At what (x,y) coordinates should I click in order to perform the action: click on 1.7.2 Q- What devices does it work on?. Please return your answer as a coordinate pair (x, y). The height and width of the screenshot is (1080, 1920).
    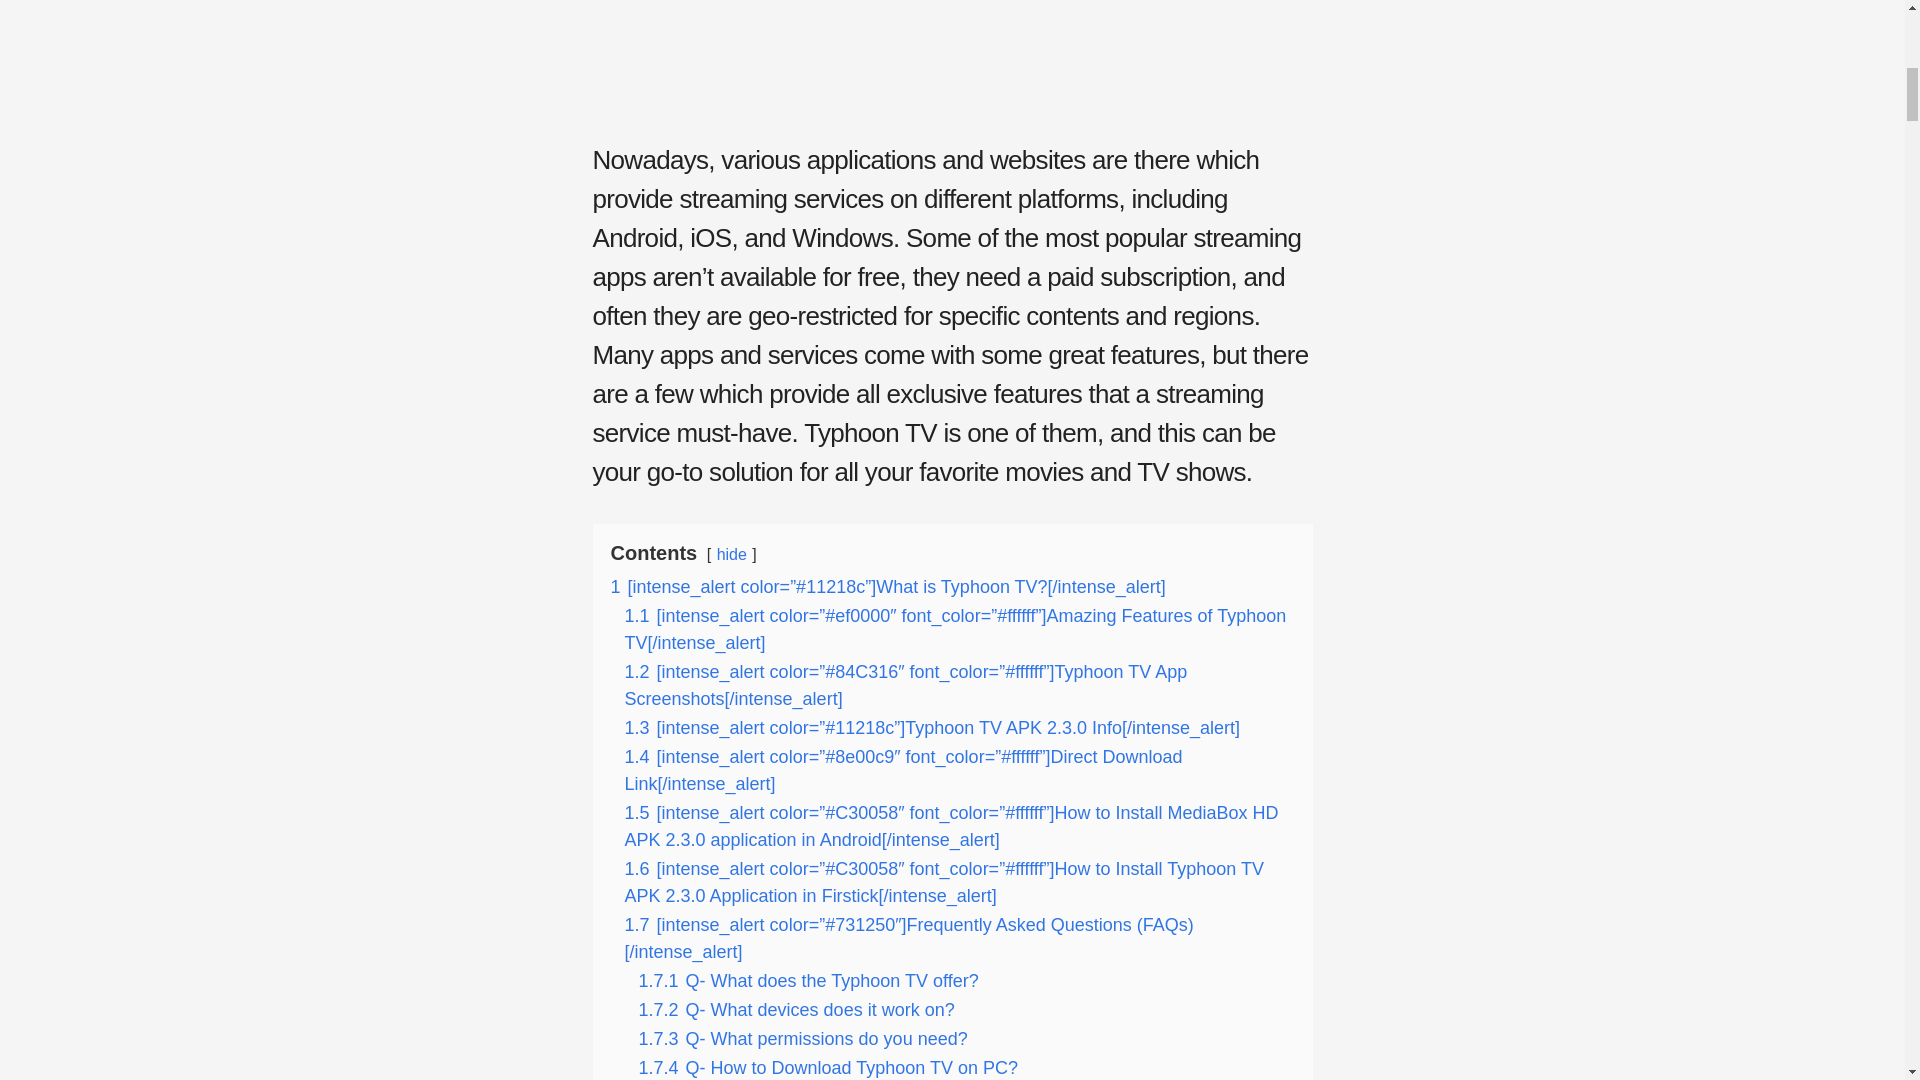
    Looking at the image, I should click on (796, 1010).